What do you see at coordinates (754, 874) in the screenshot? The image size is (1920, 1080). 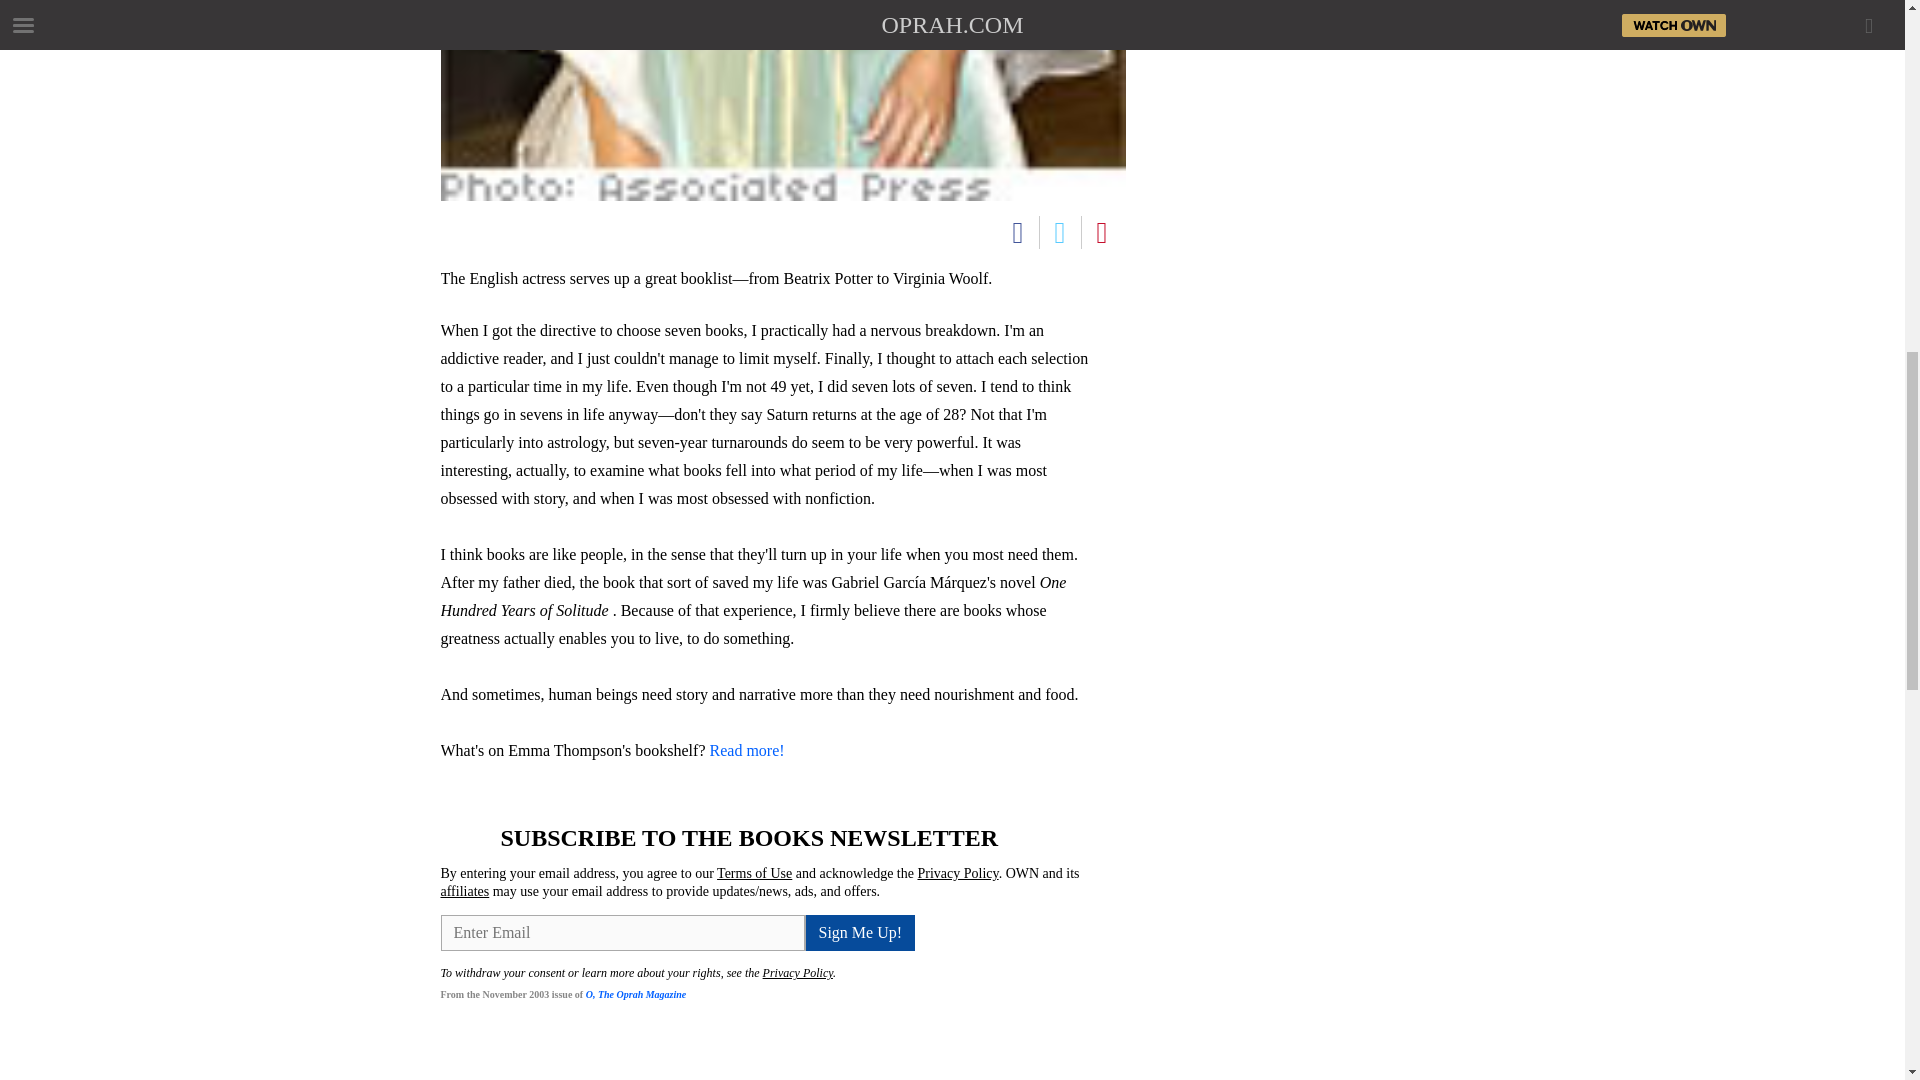 I see `Terms of Use` at bounding box center [754, 874].